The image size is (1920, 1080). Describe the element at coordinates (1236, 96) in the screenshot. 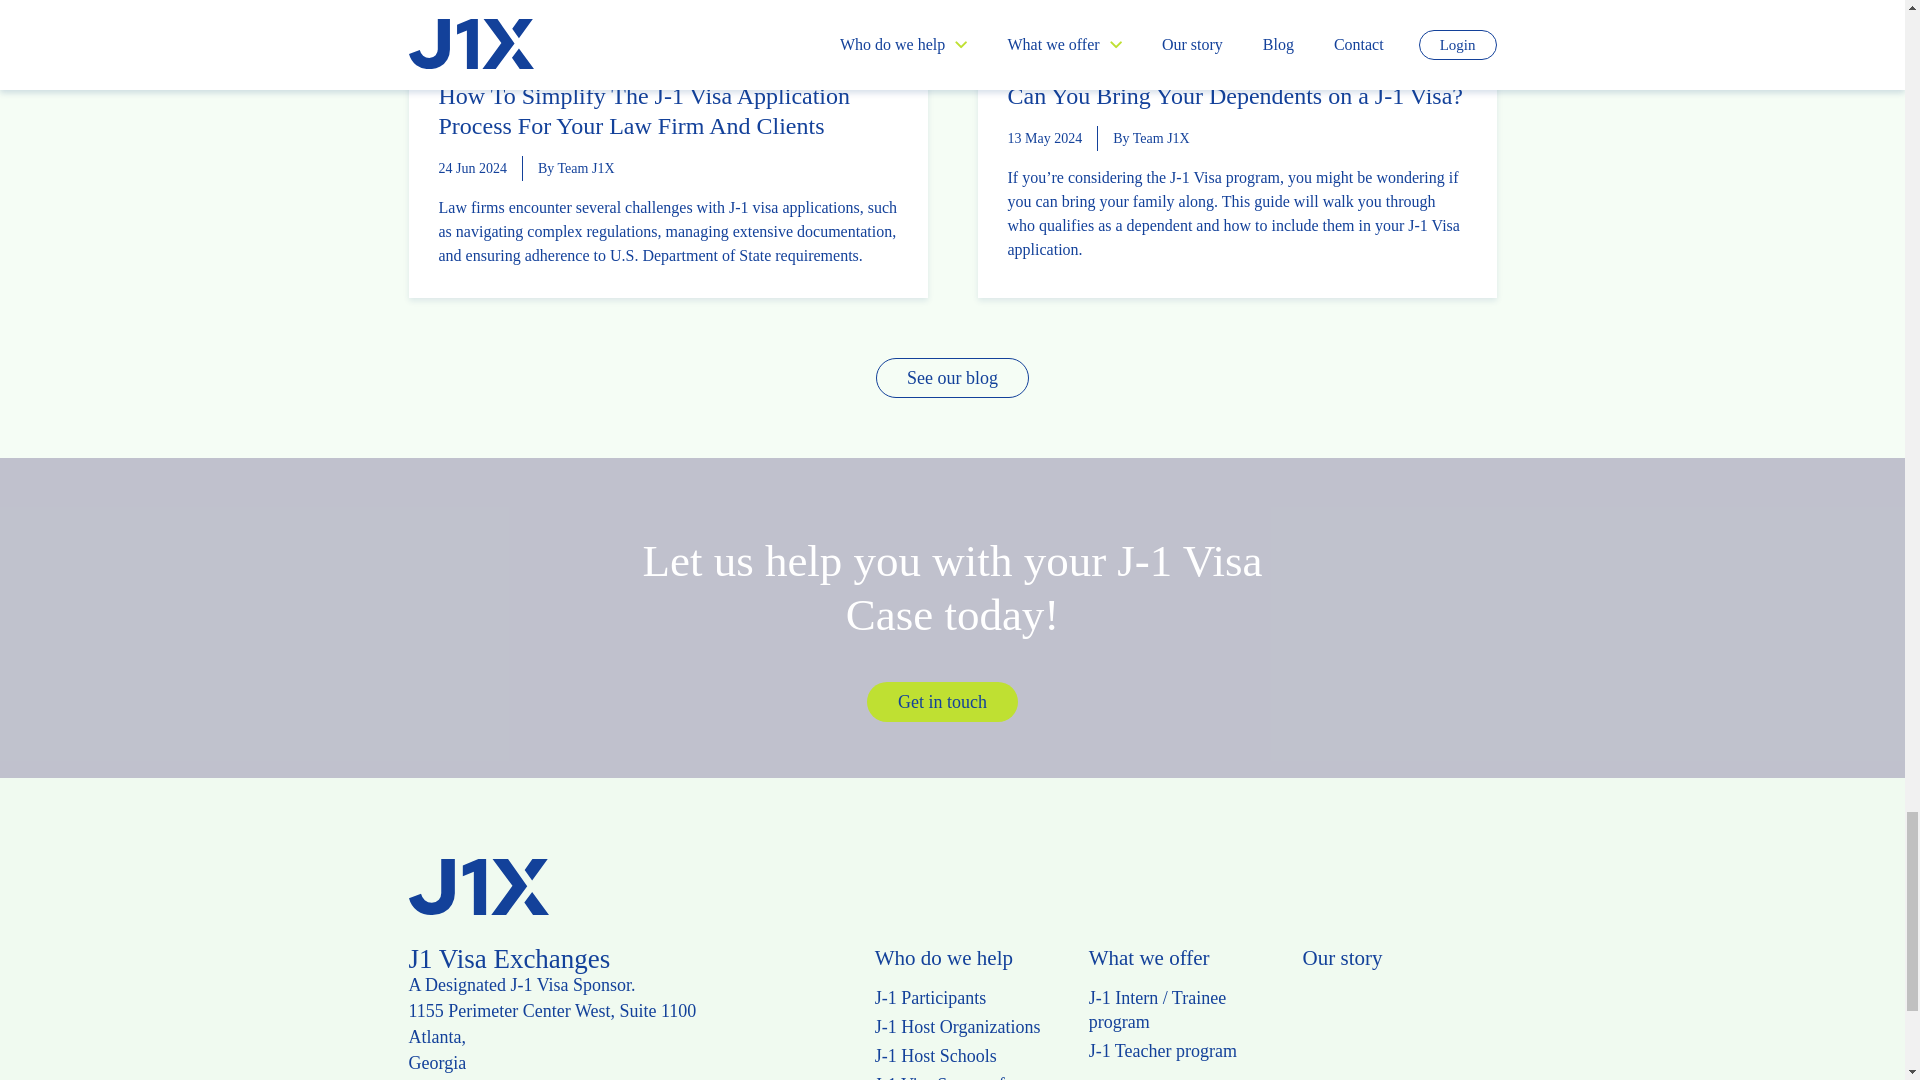

I see `Can You Bring Your Dependents on a J-1 Visa?` at that location.